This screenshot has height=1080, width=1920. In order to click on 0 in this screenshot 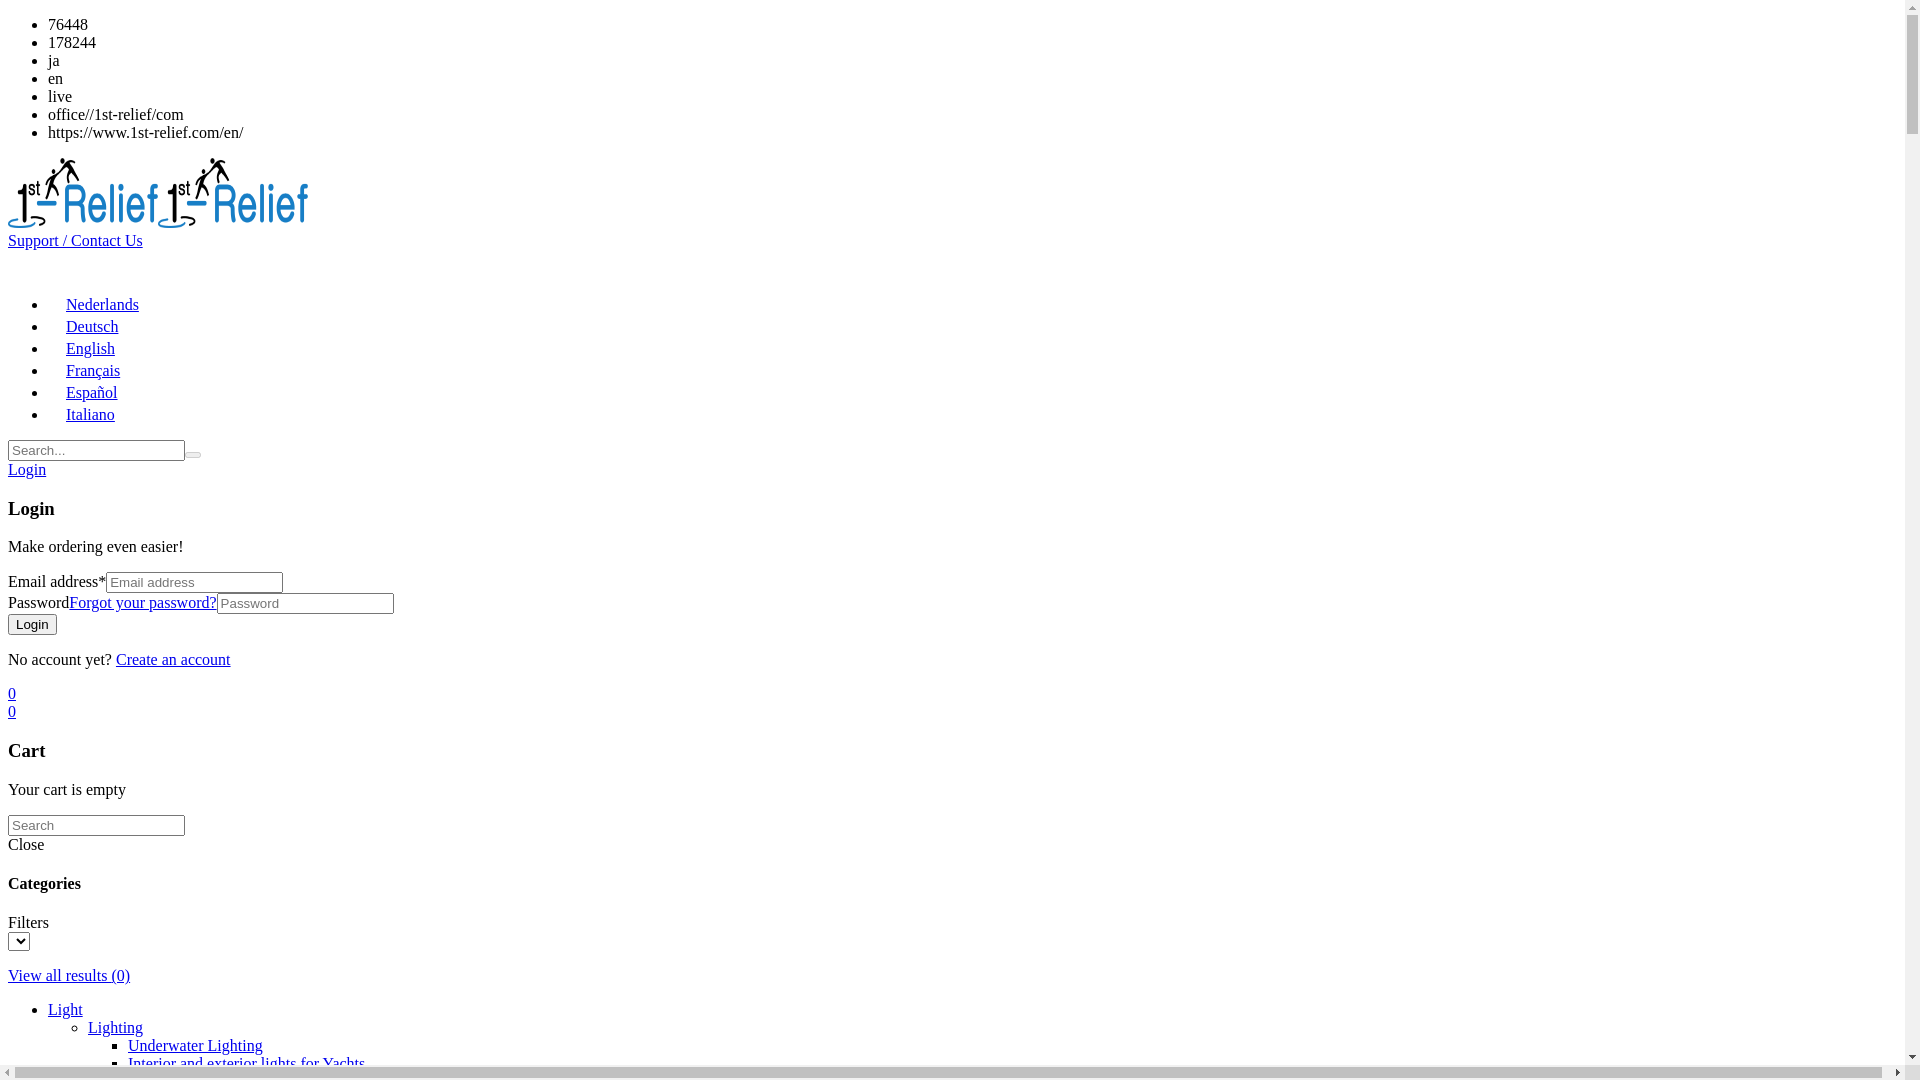, I will do `click(12, 712)`.